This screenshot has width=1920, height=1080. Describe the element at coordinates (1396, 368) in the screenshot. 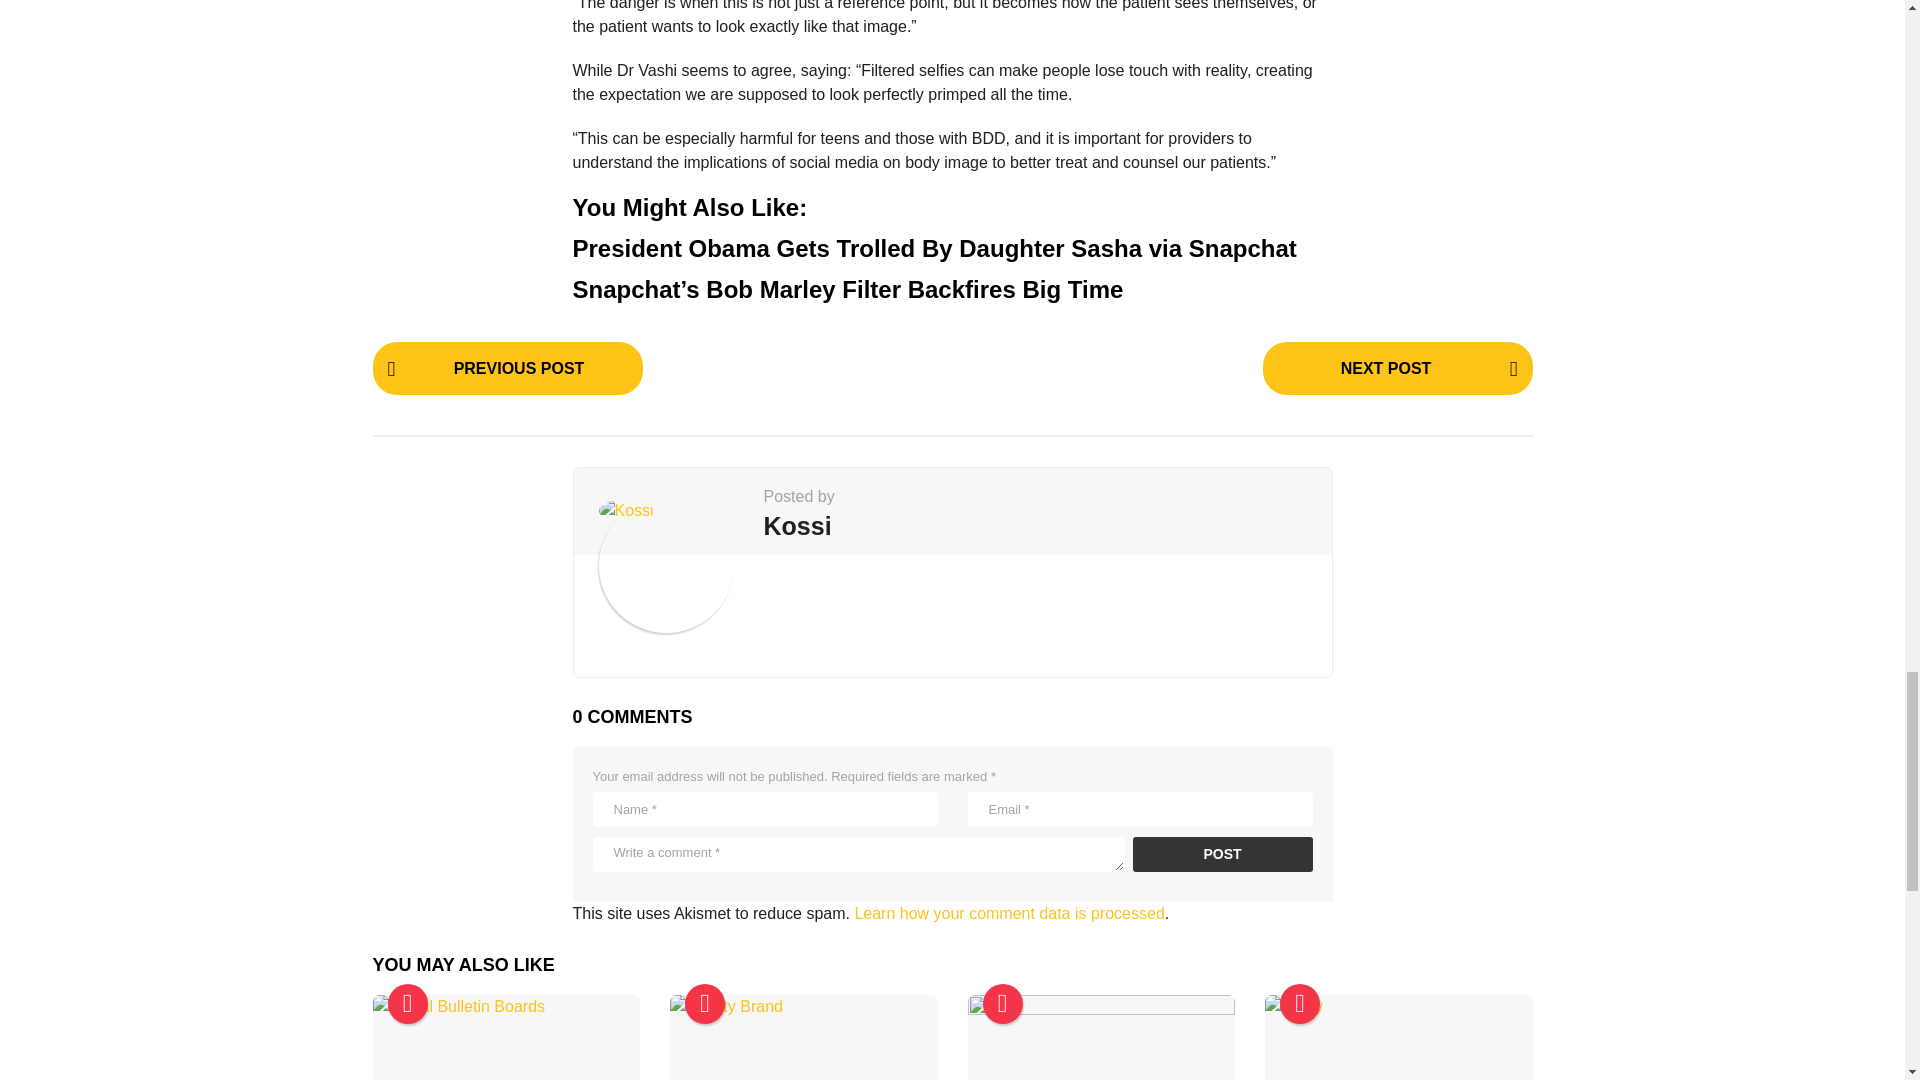

I see `NEXT POST` at that location.